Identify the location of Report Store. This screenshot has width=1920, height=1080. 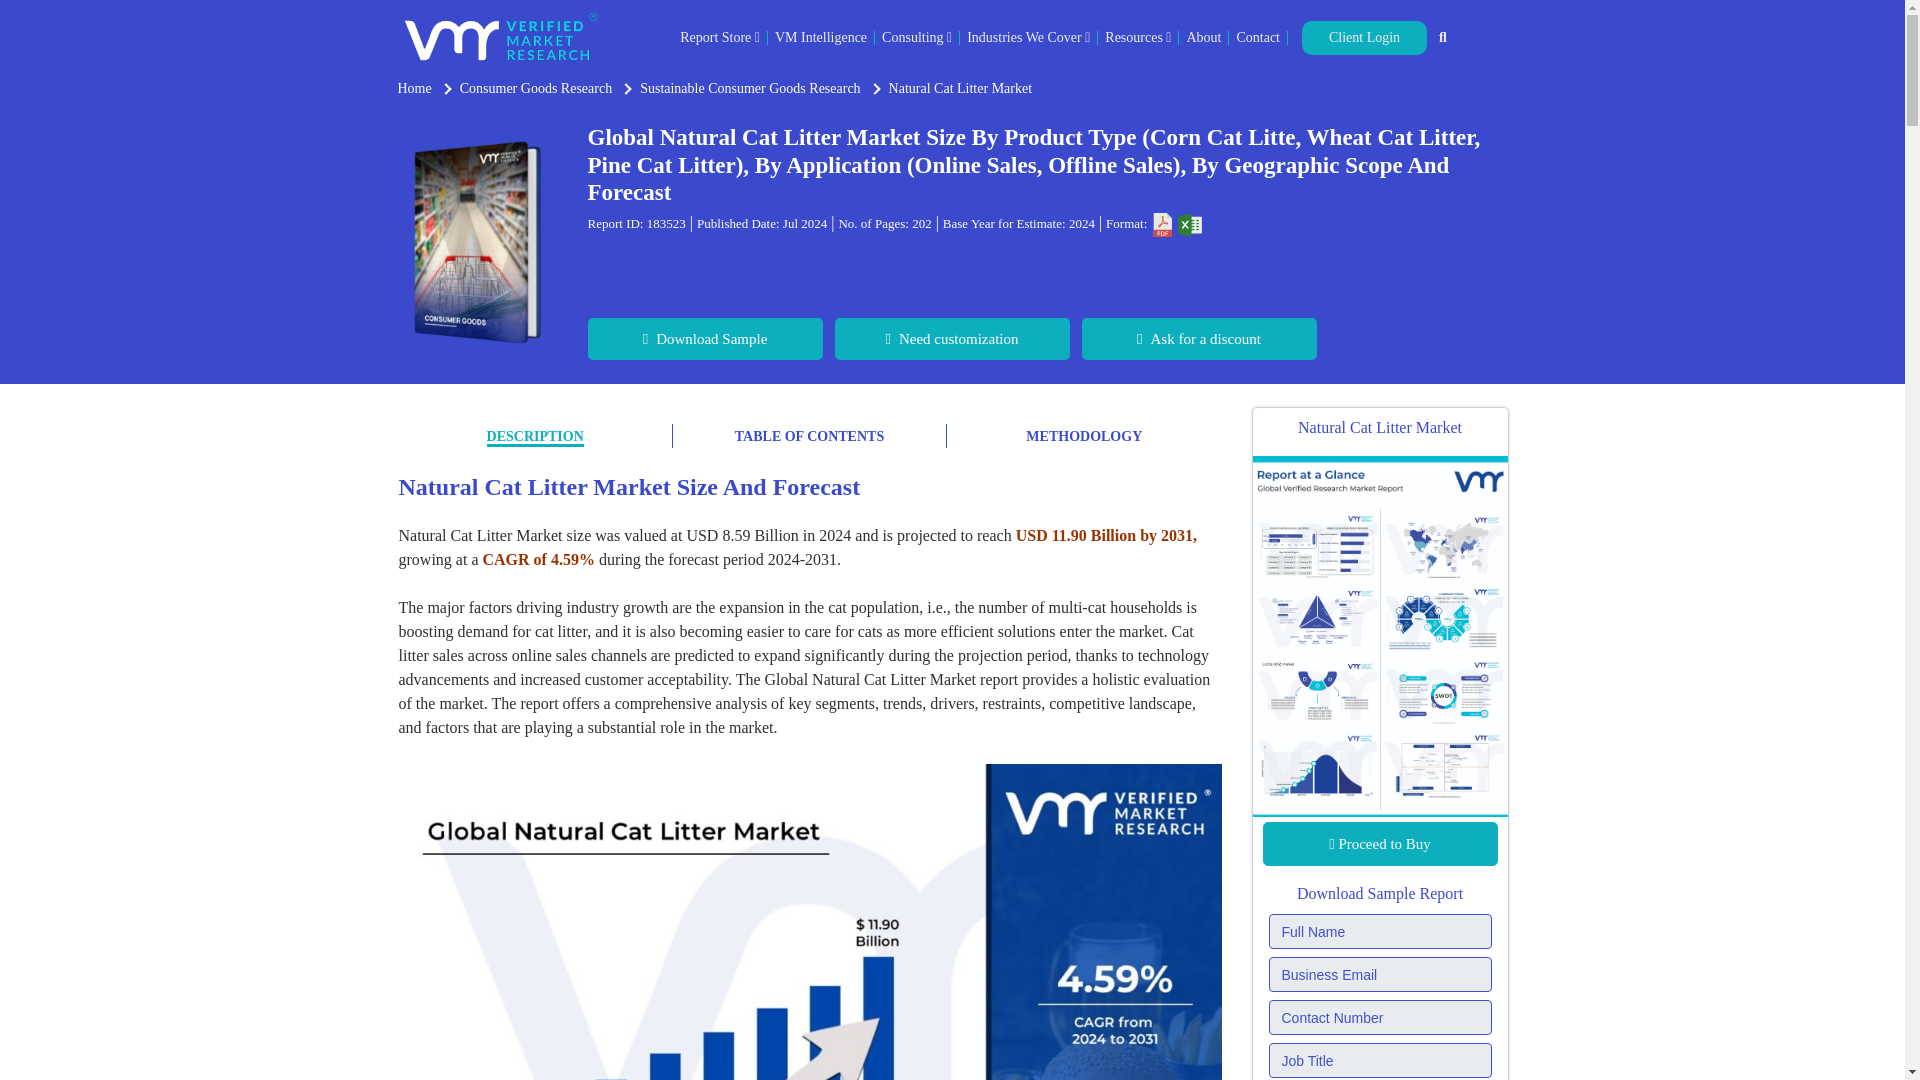
(720, 38).